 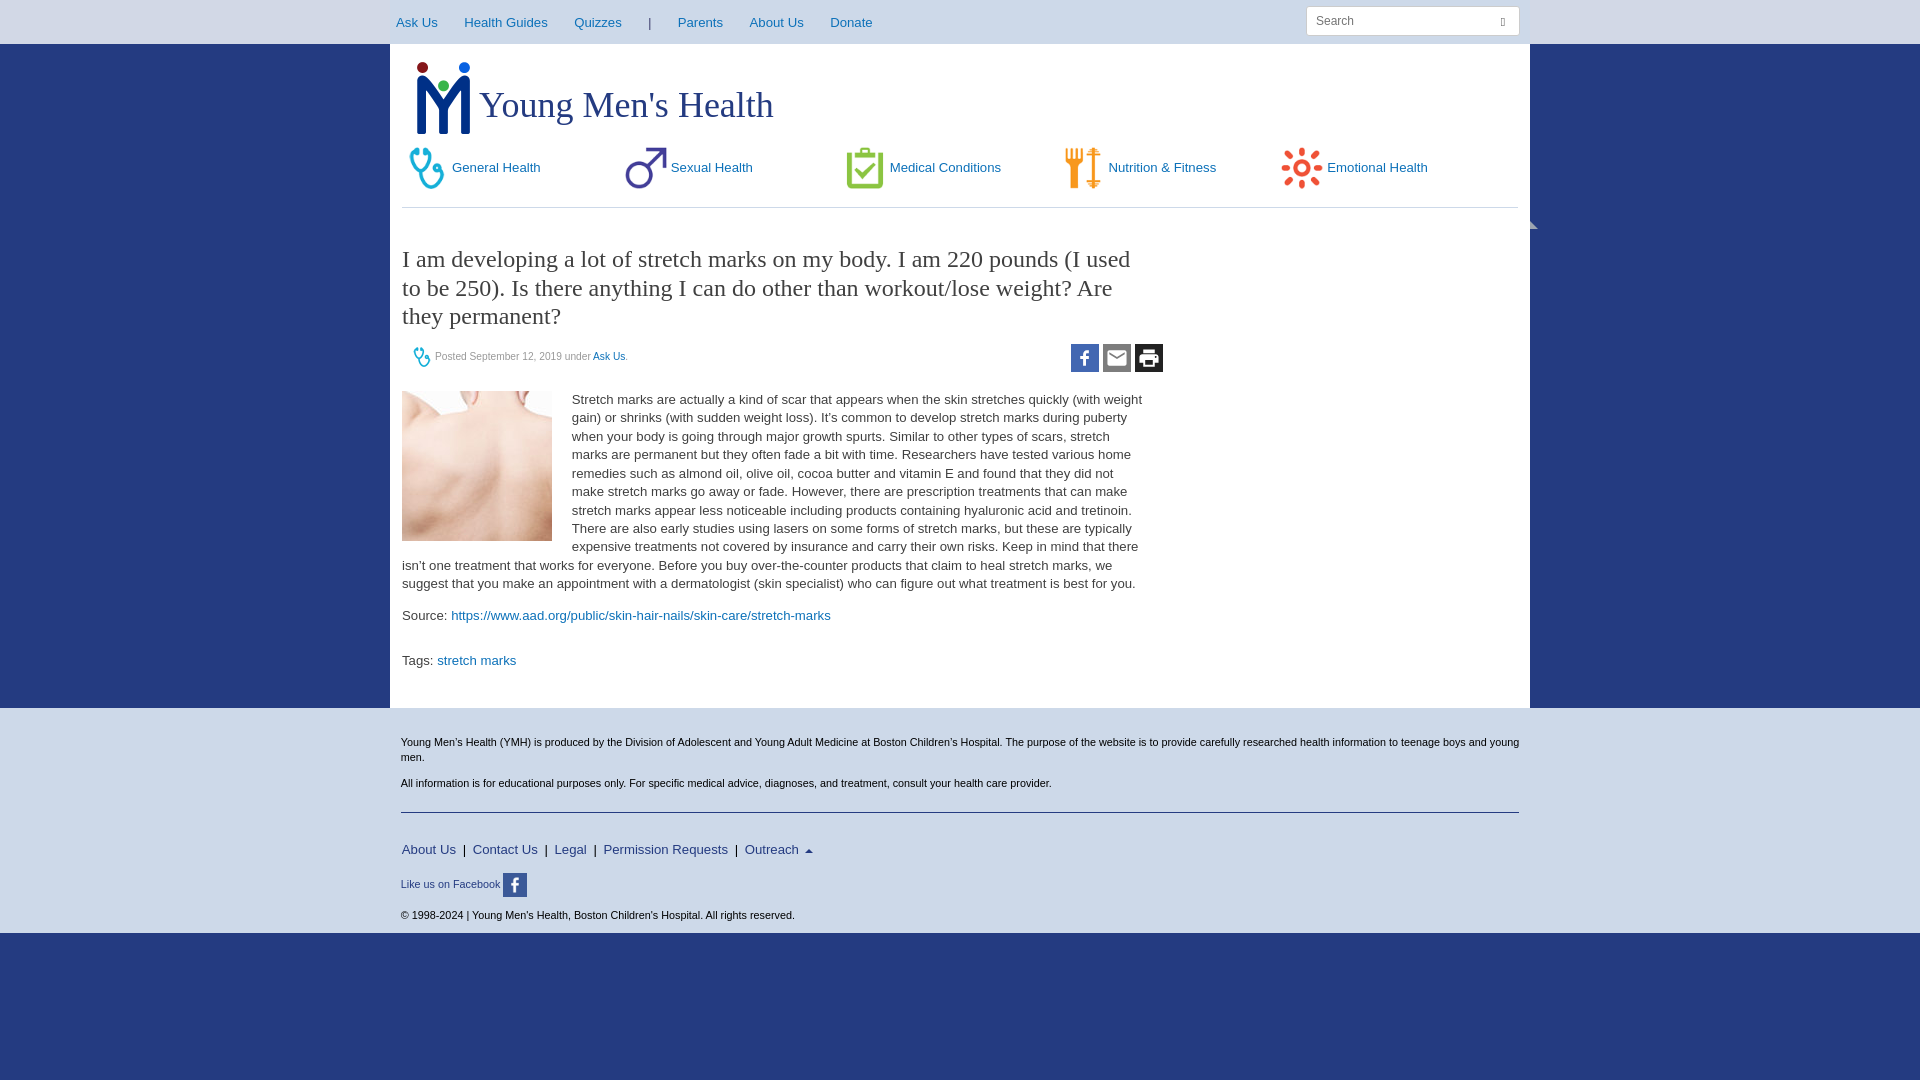 I want to click on Like us on Facebook , so click(x=468, y=884).